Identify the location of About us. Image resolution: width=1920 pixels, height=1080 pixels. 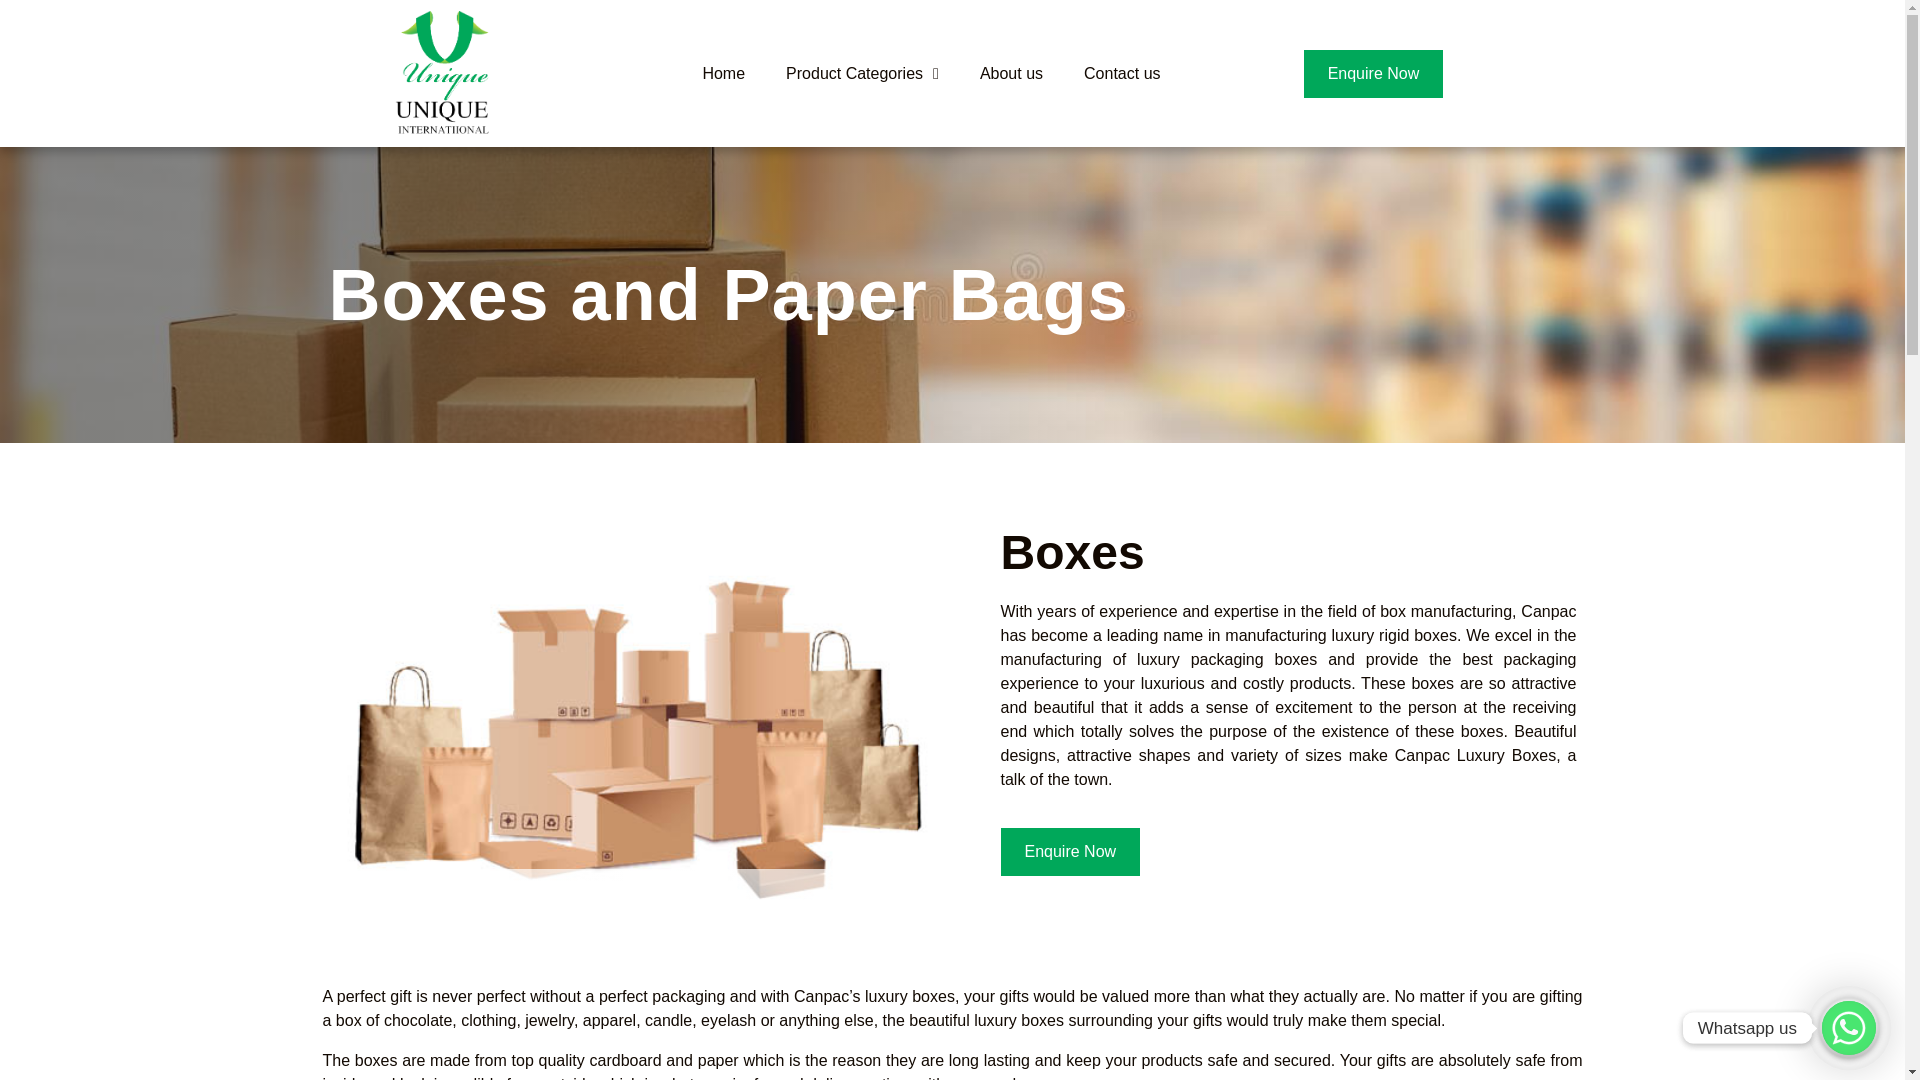
(1010, 74).